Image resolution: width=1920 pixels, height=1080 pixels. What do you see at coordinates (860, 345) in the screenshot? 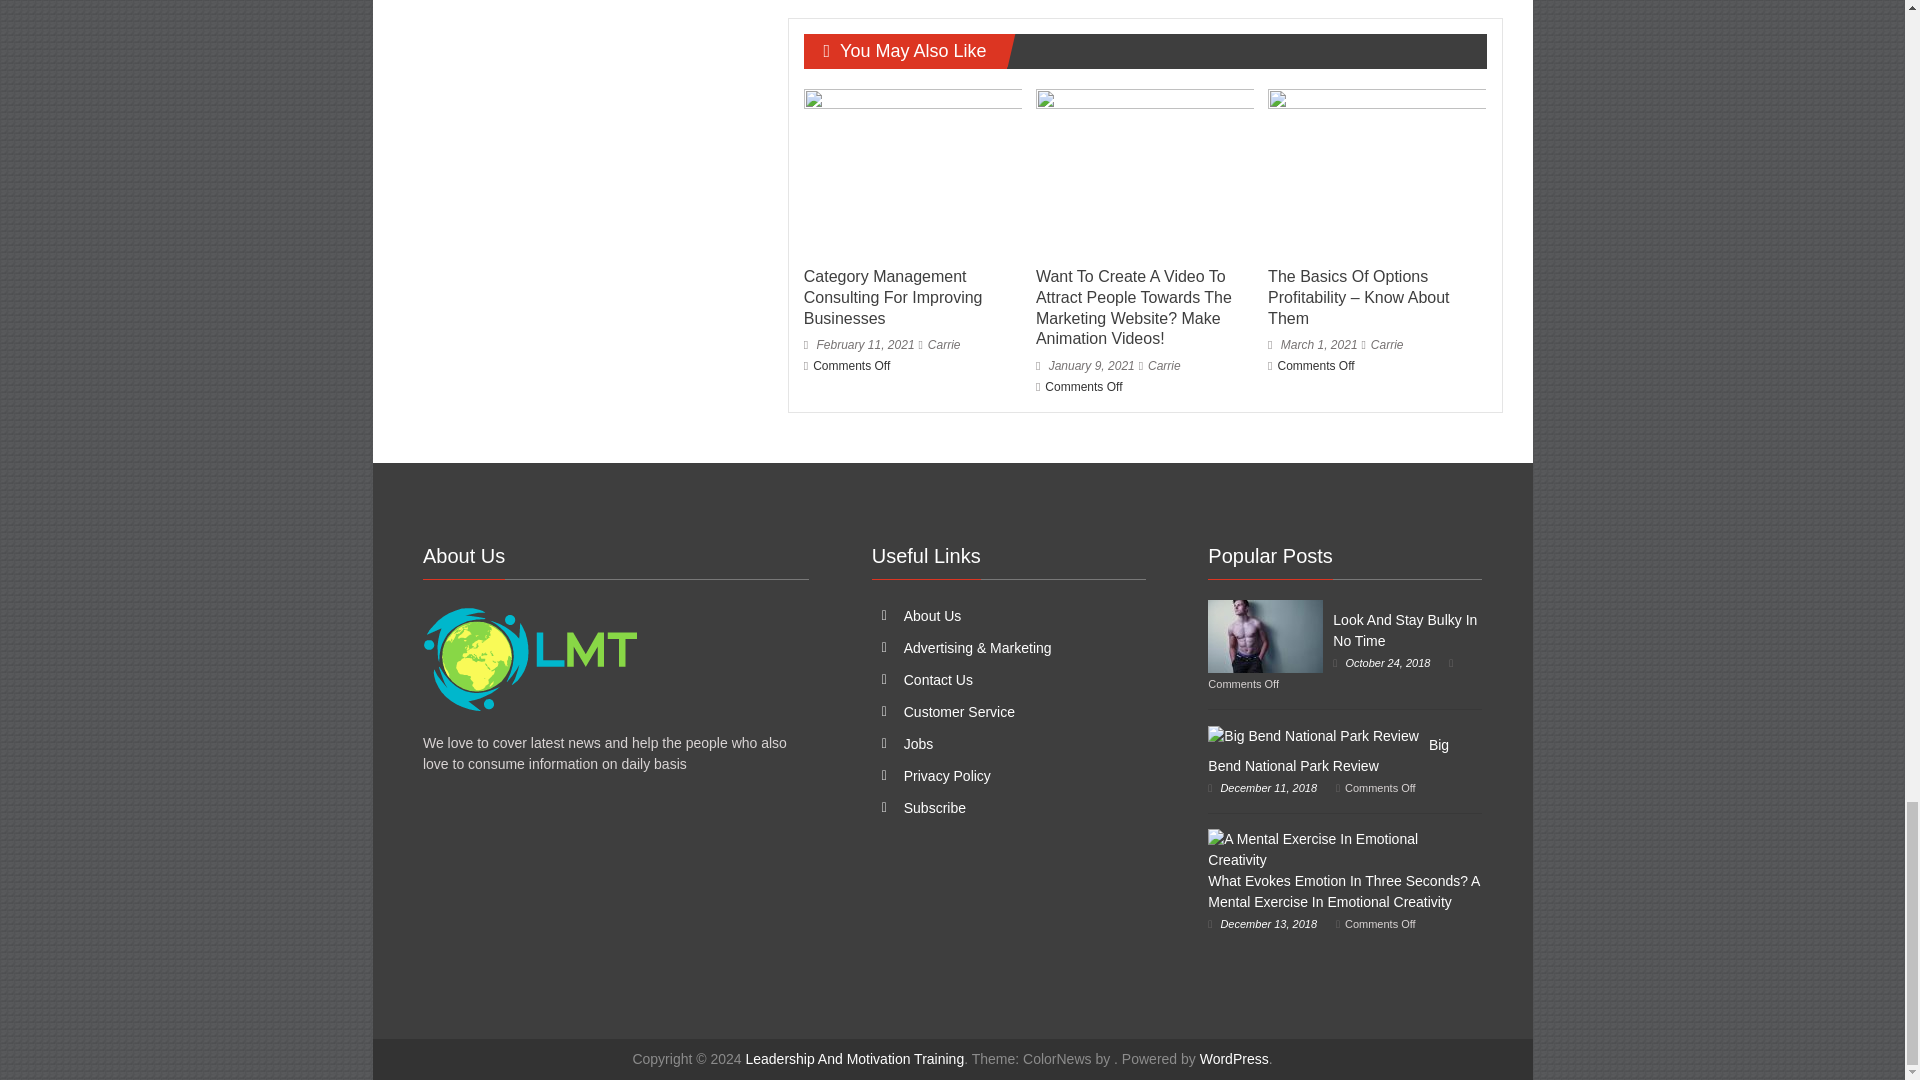
I see `10:52 am` at bounding box center [860, 345].